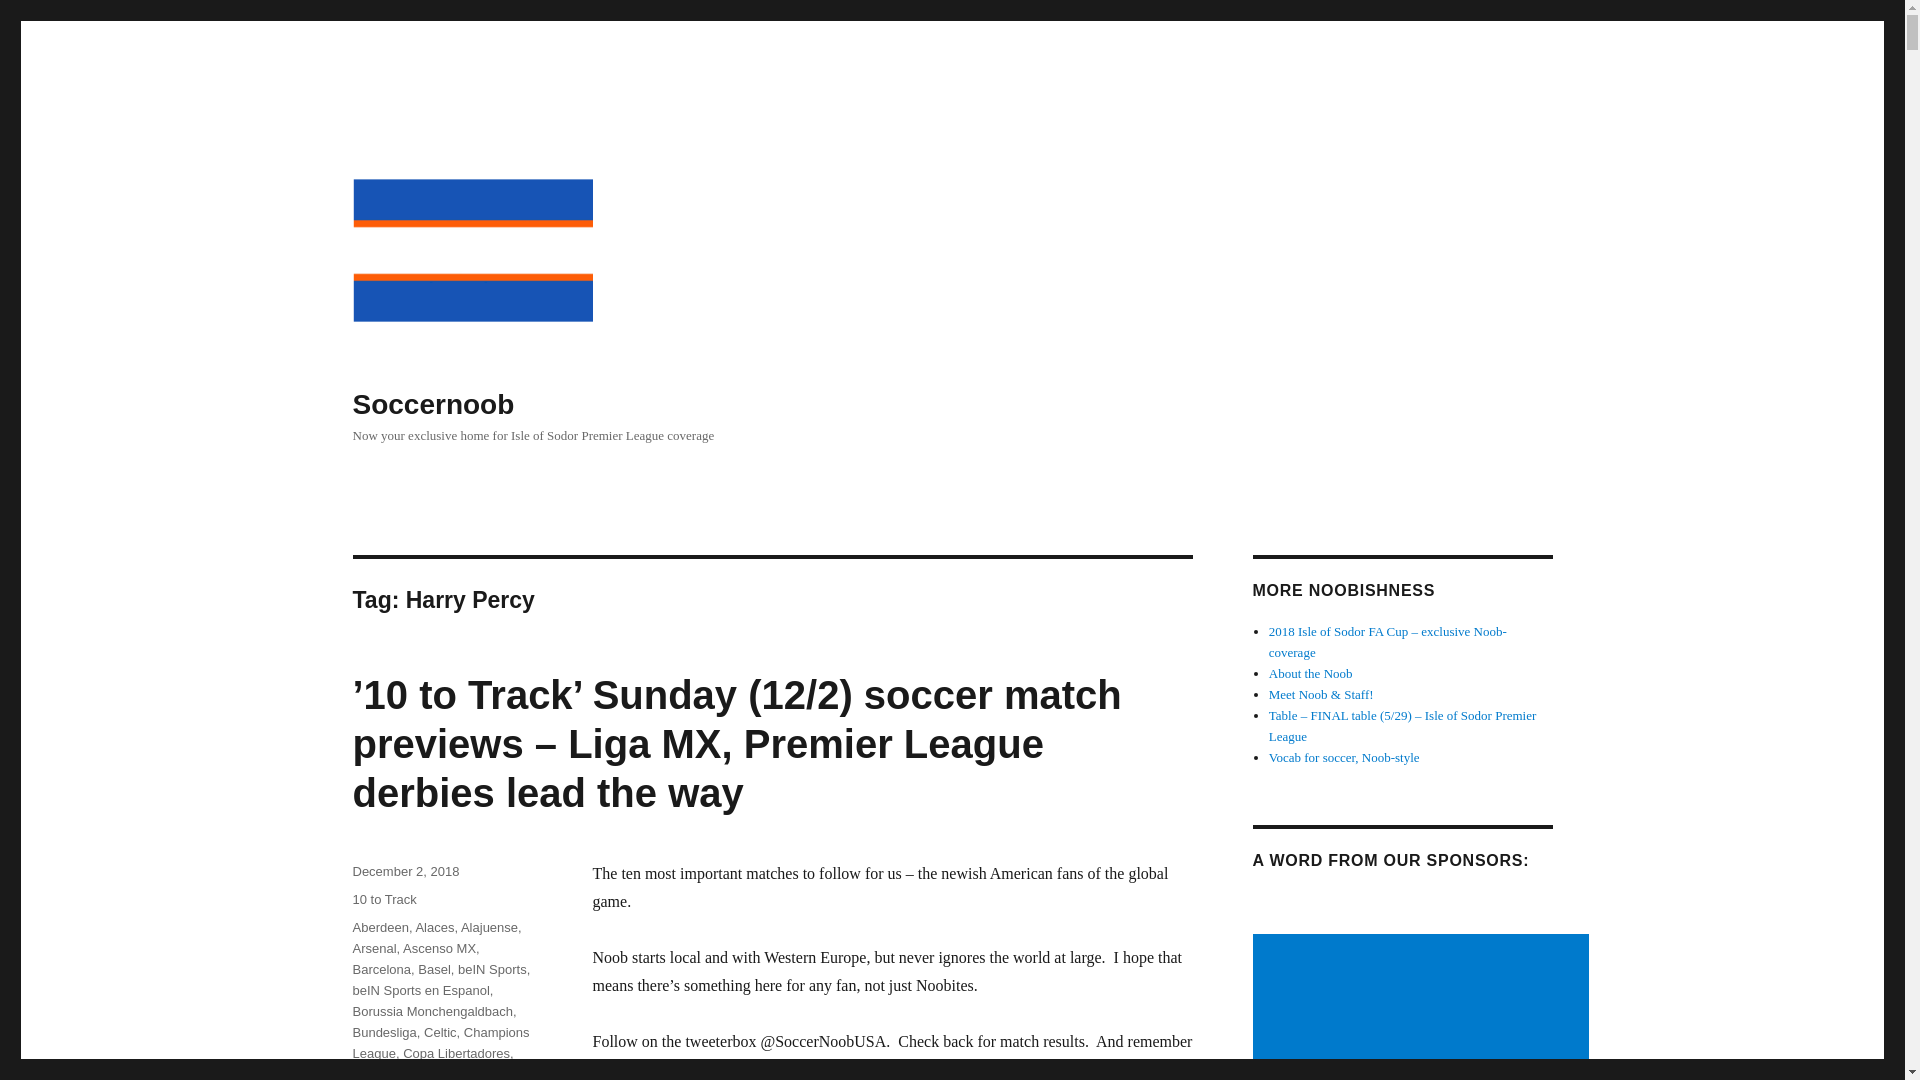 The image size is (1920, 1080). I want to click on Borussia Monchengaldbach, so click(432, 1012).